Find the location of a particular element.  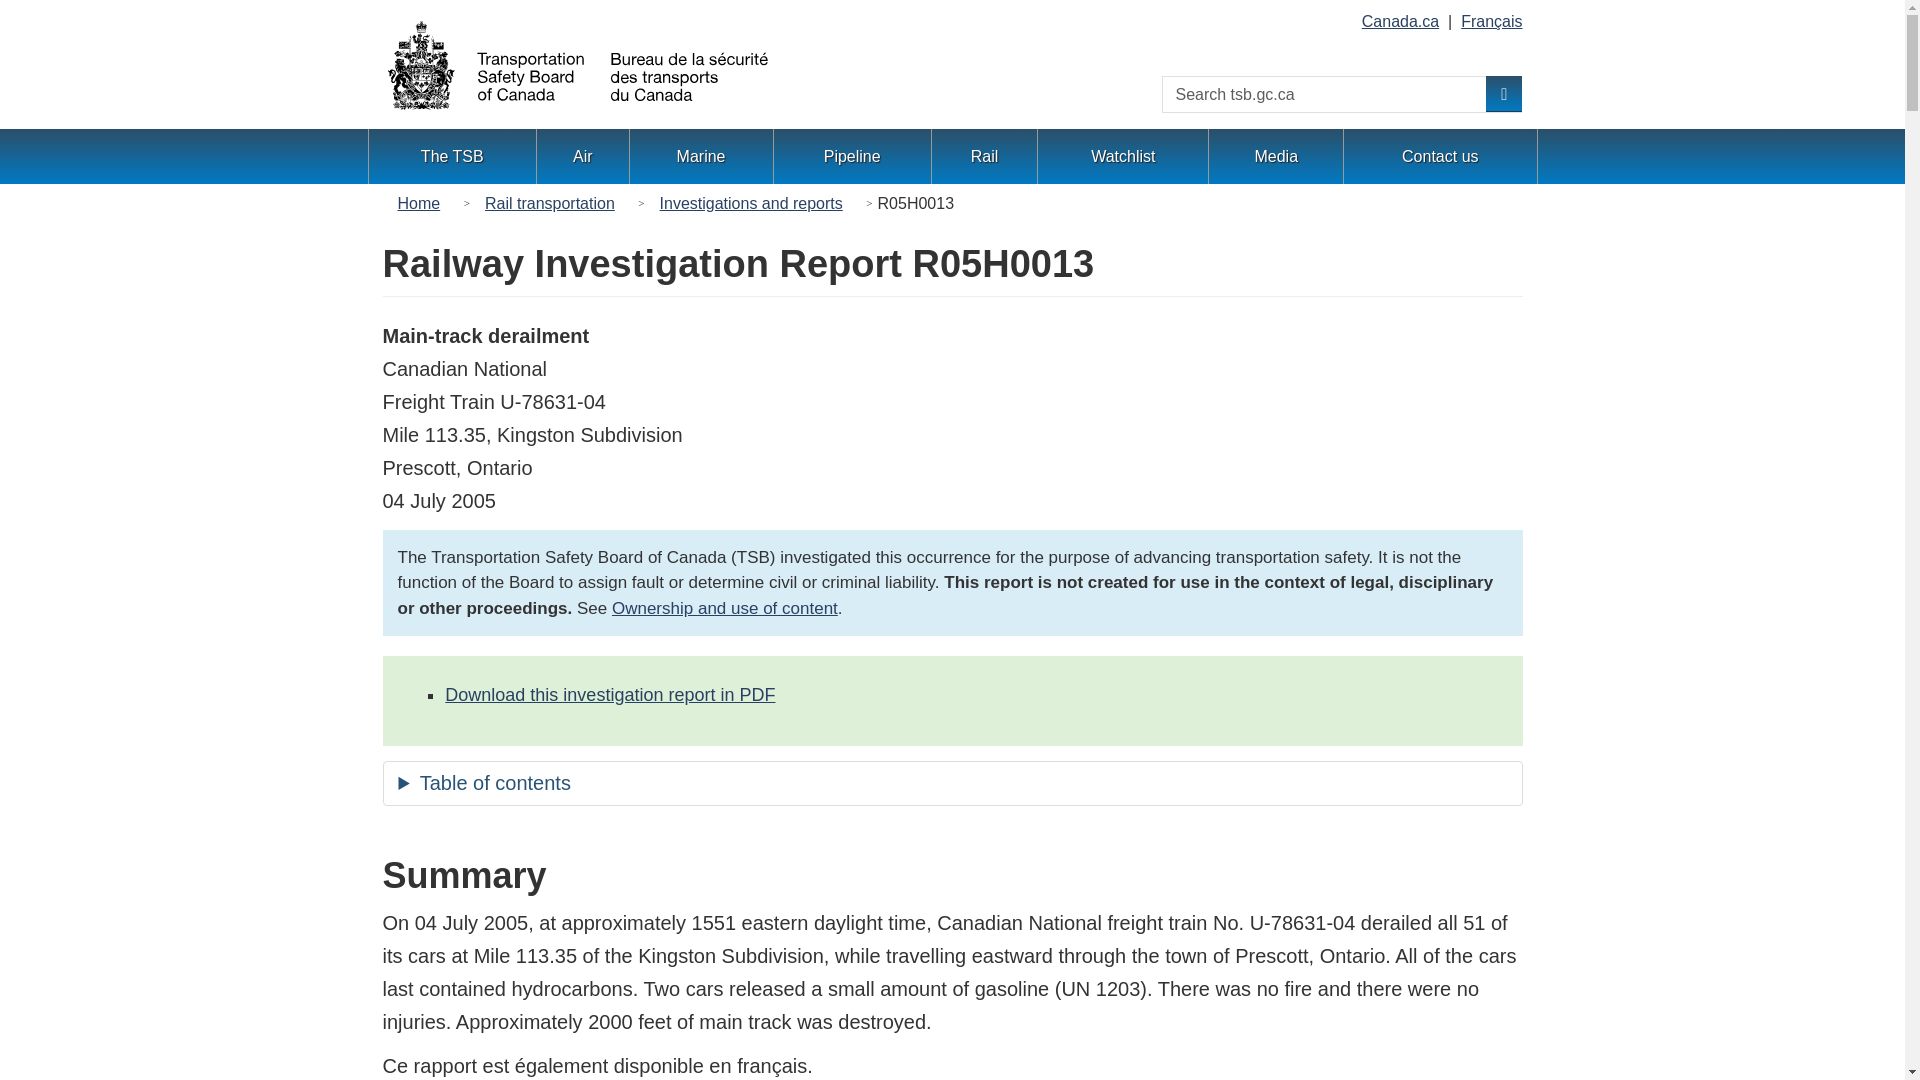

Media is located at coordinates (1276, 156).